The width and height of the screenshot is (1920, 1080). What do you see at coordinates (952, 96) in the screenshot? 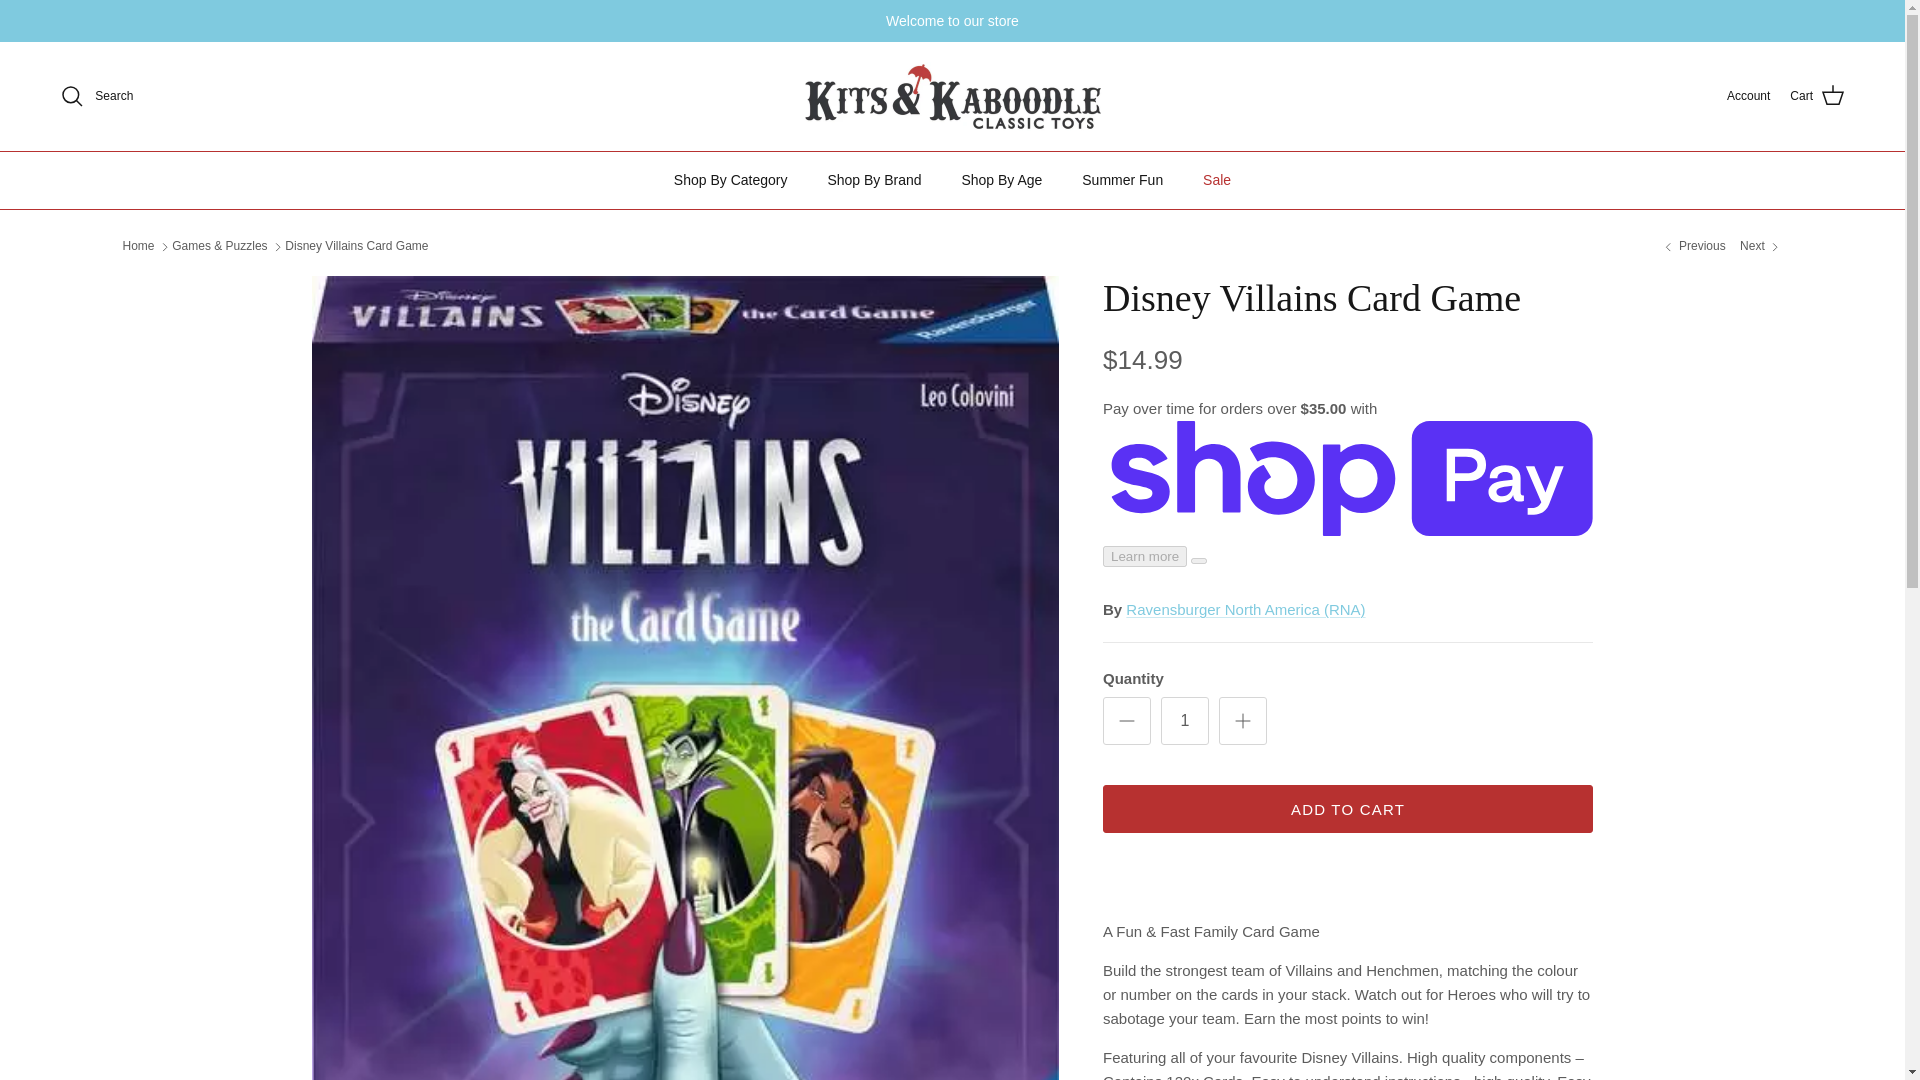
I see `kitsandkaboodle` at bounding box center [952, 96].